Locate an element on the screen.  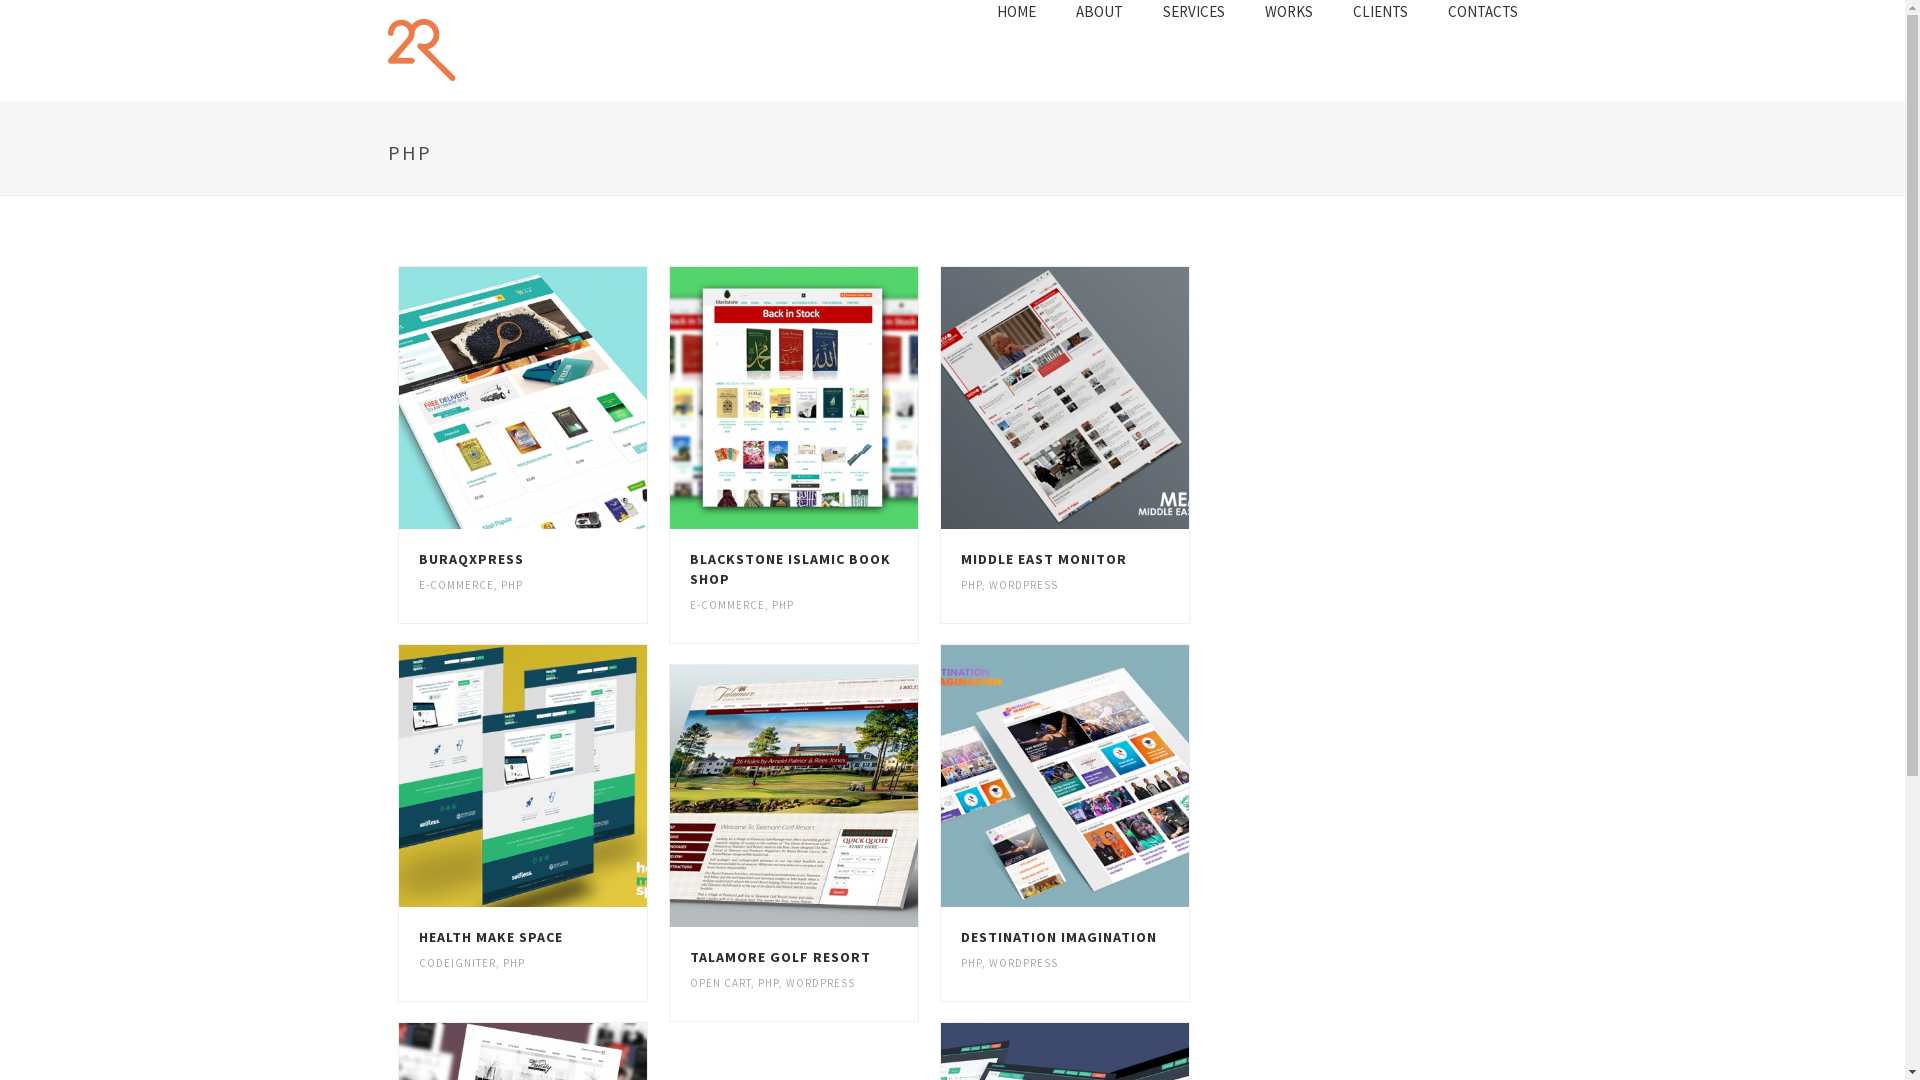
Destination Imagination is located at coordinates (1066, 776).